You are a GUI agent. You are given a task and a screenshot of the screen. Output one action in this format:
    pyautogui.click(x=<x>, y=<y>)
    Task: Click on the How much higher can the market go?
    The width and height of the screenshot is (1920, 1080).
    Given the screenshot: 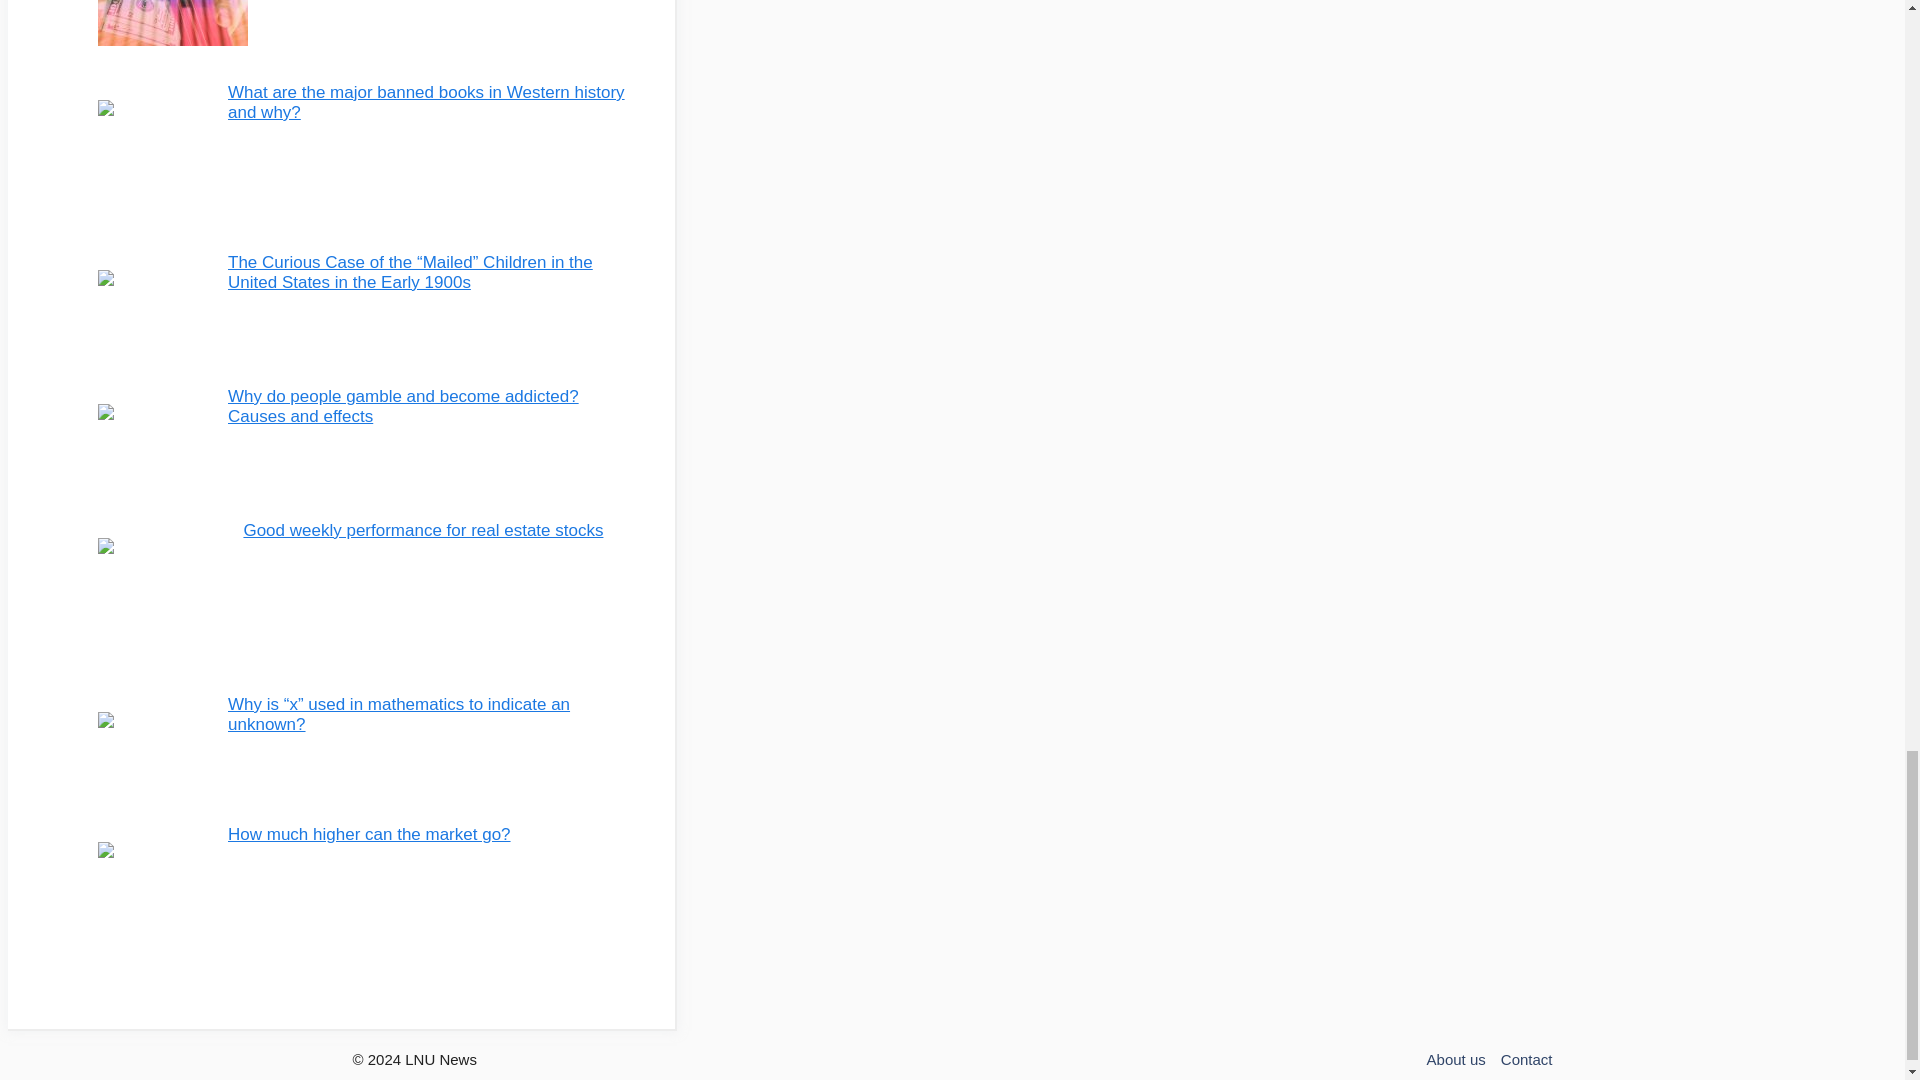 What is the action you would take?
    pyautogui.click(x=369, y=834)
    